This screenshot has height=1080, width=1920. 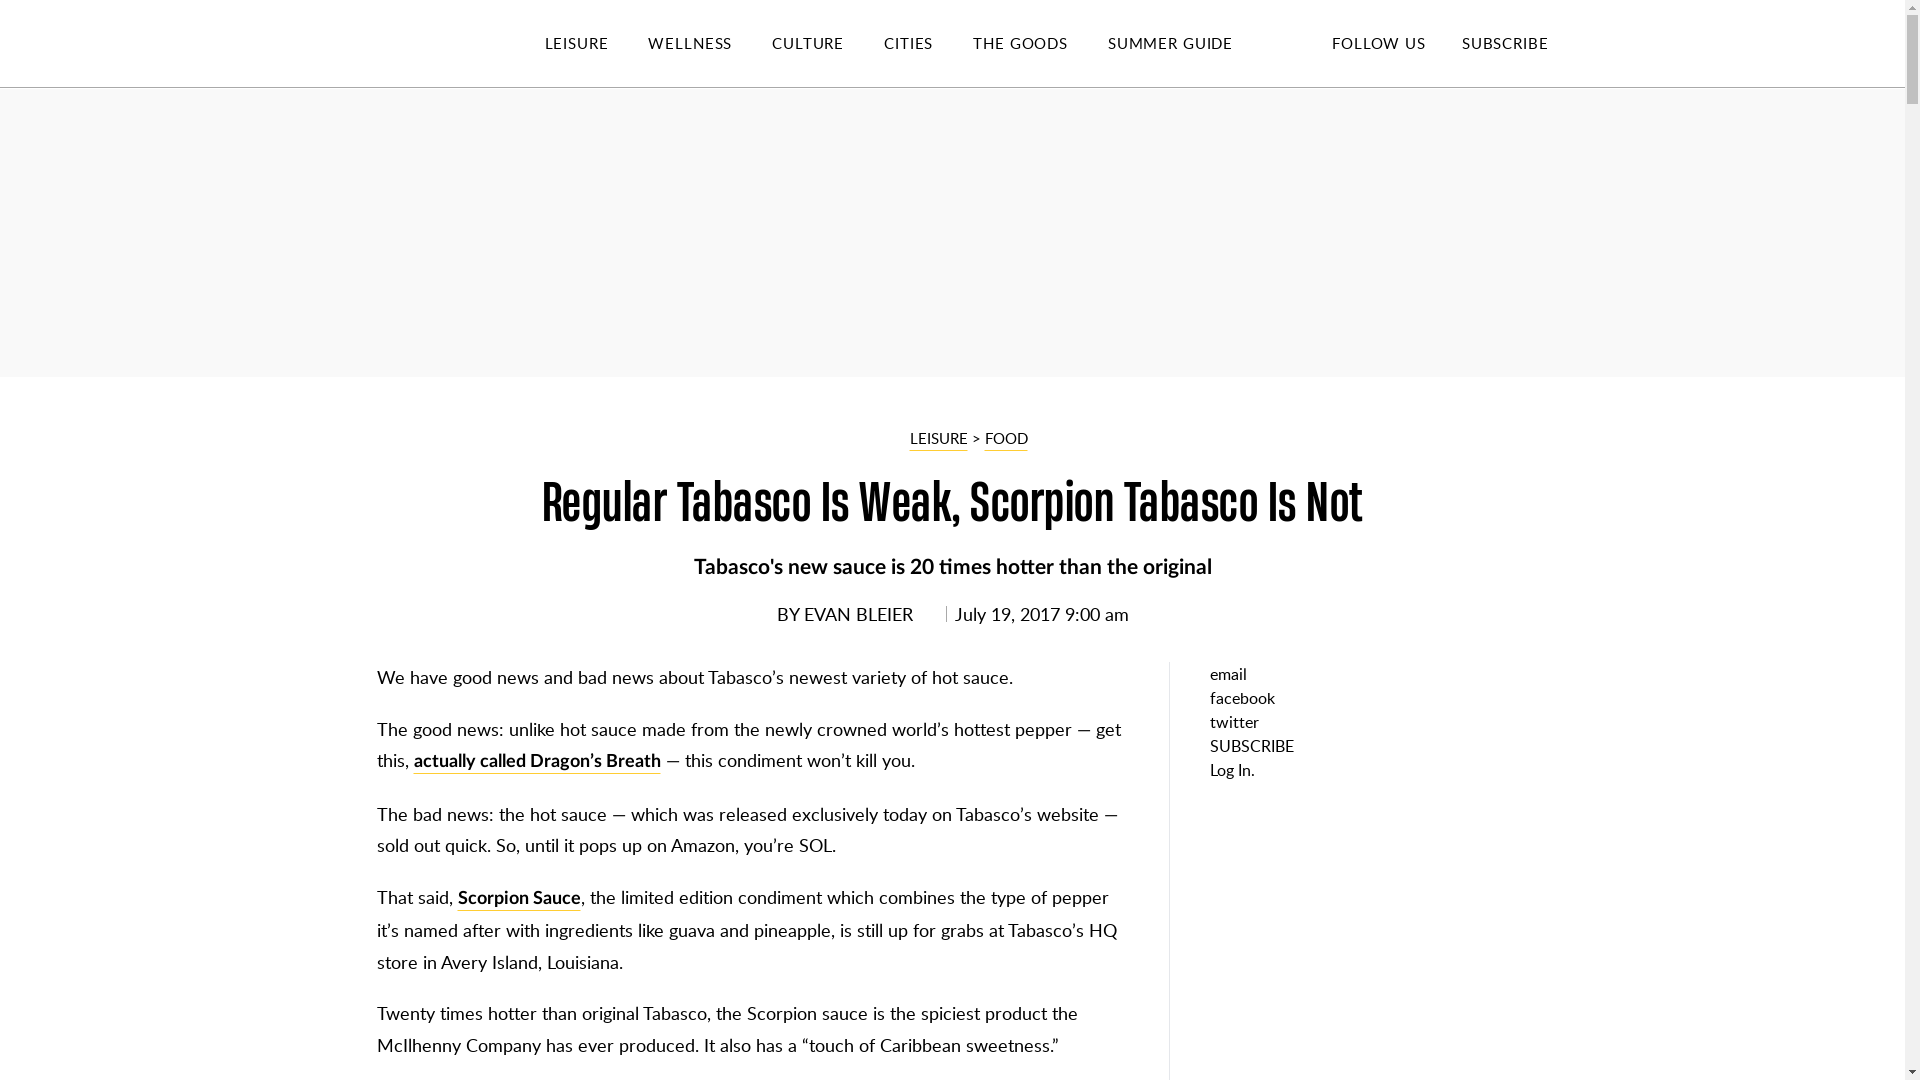 I want to click on LEISURE, so click(x=596, y=44).